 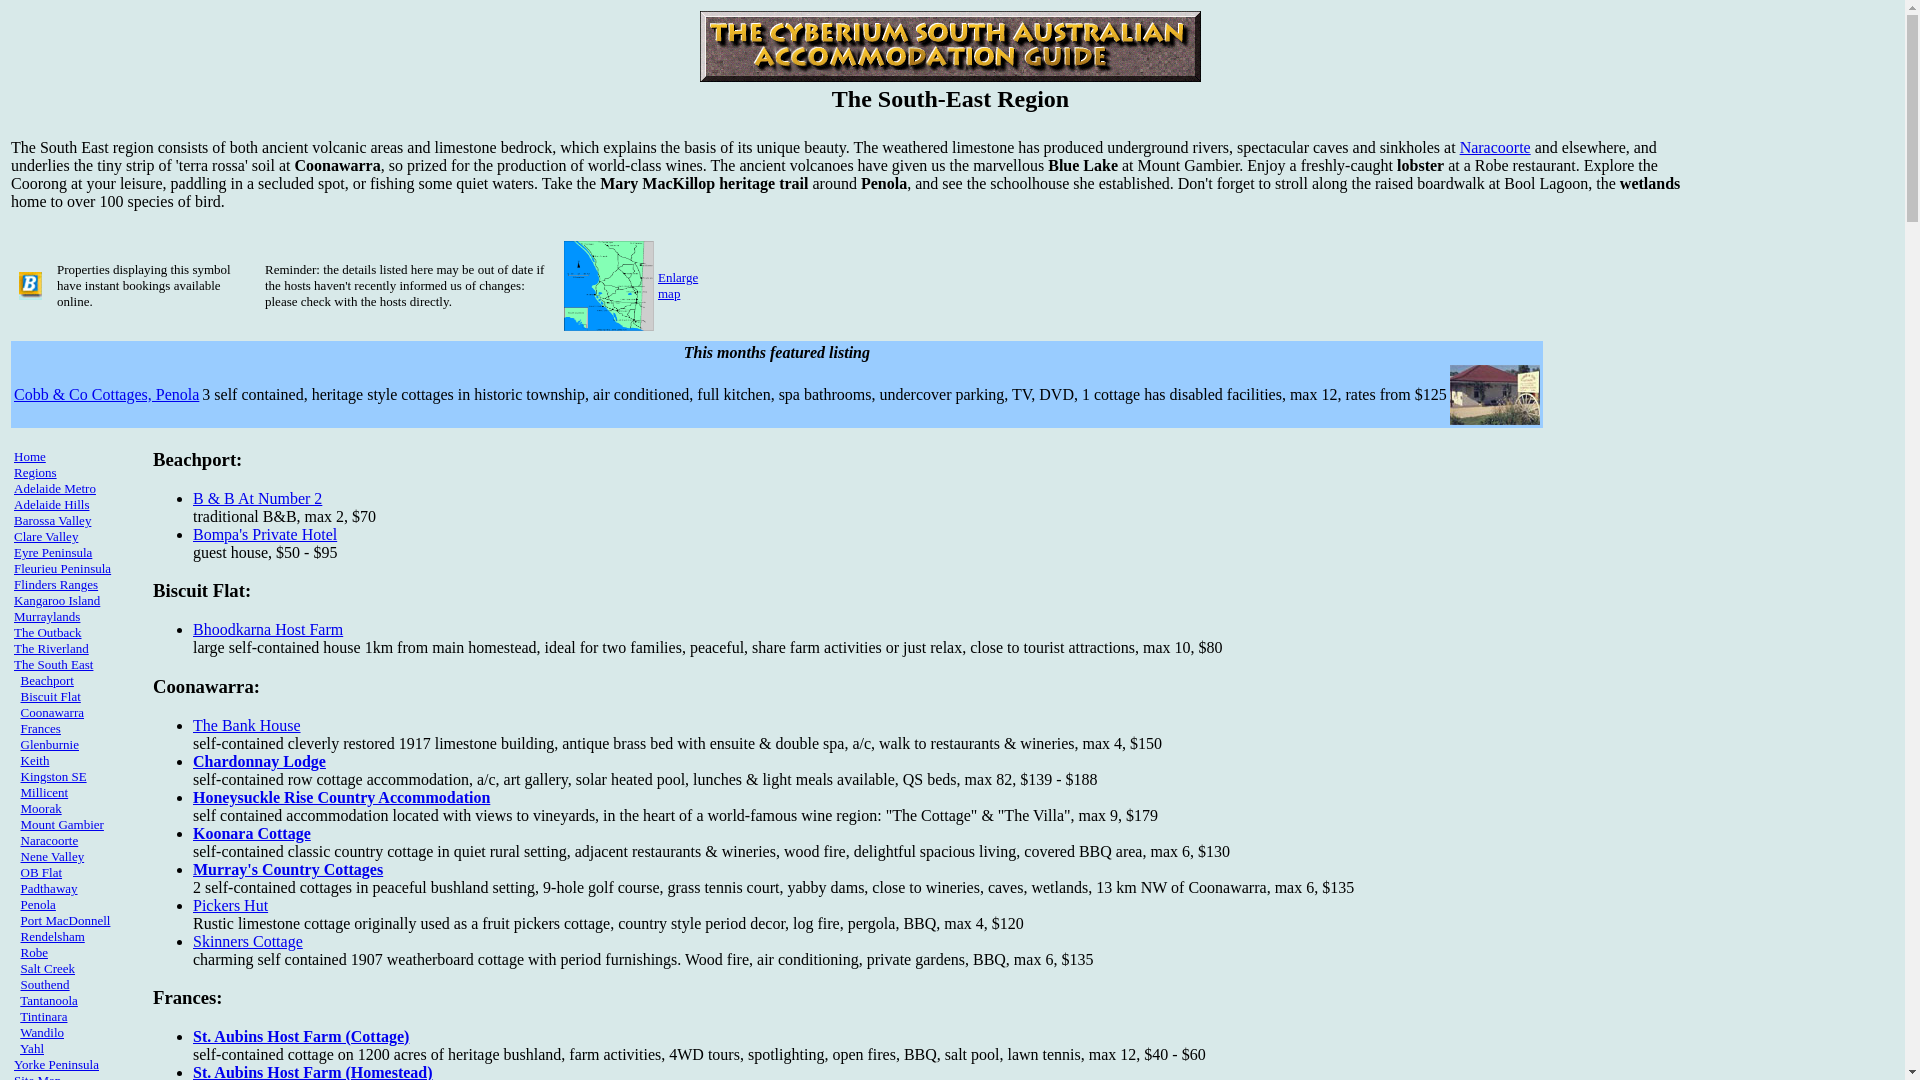 What do you see at coordinates (341, 796) in the screenshot?
I see `Honeysuckle Rise Country Accommodation` at bounding box center [341, 796].